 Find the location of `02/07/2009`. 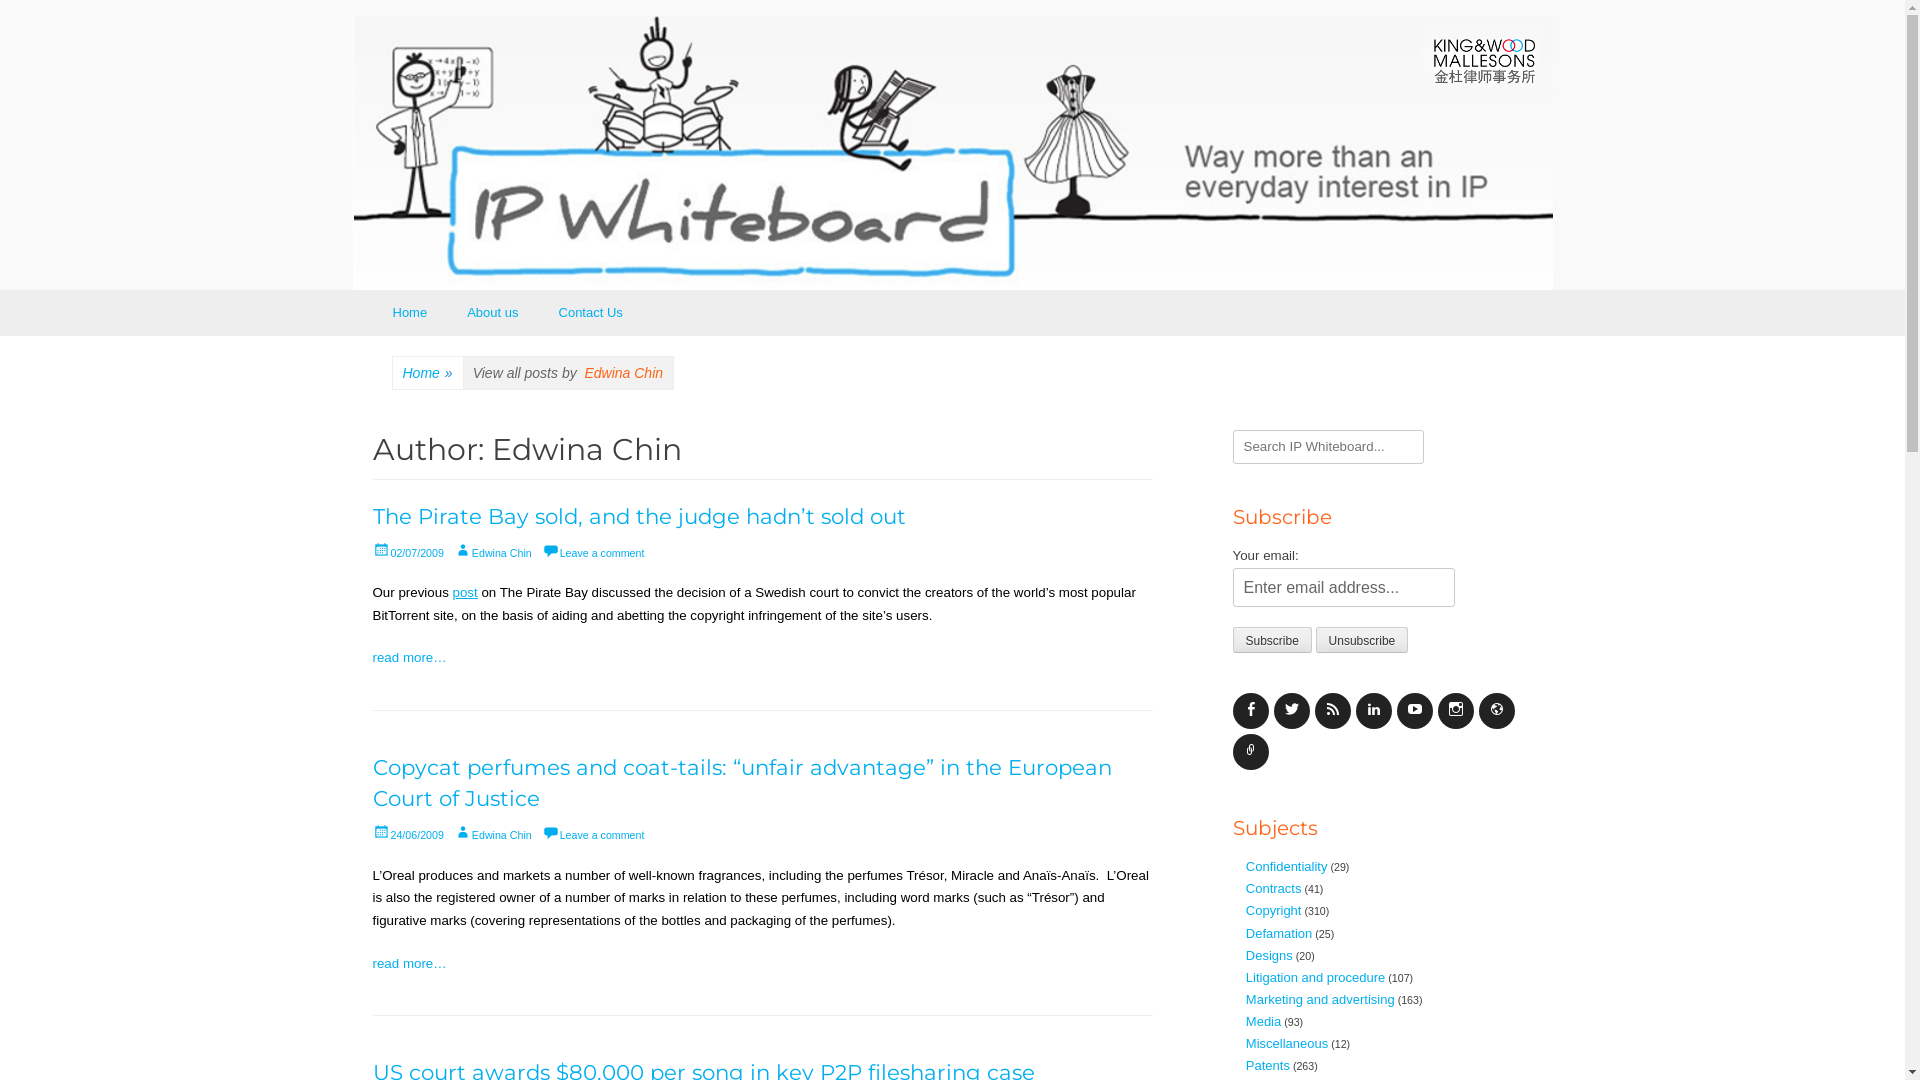

02/07/2009 is located at coordinates (408, 553).